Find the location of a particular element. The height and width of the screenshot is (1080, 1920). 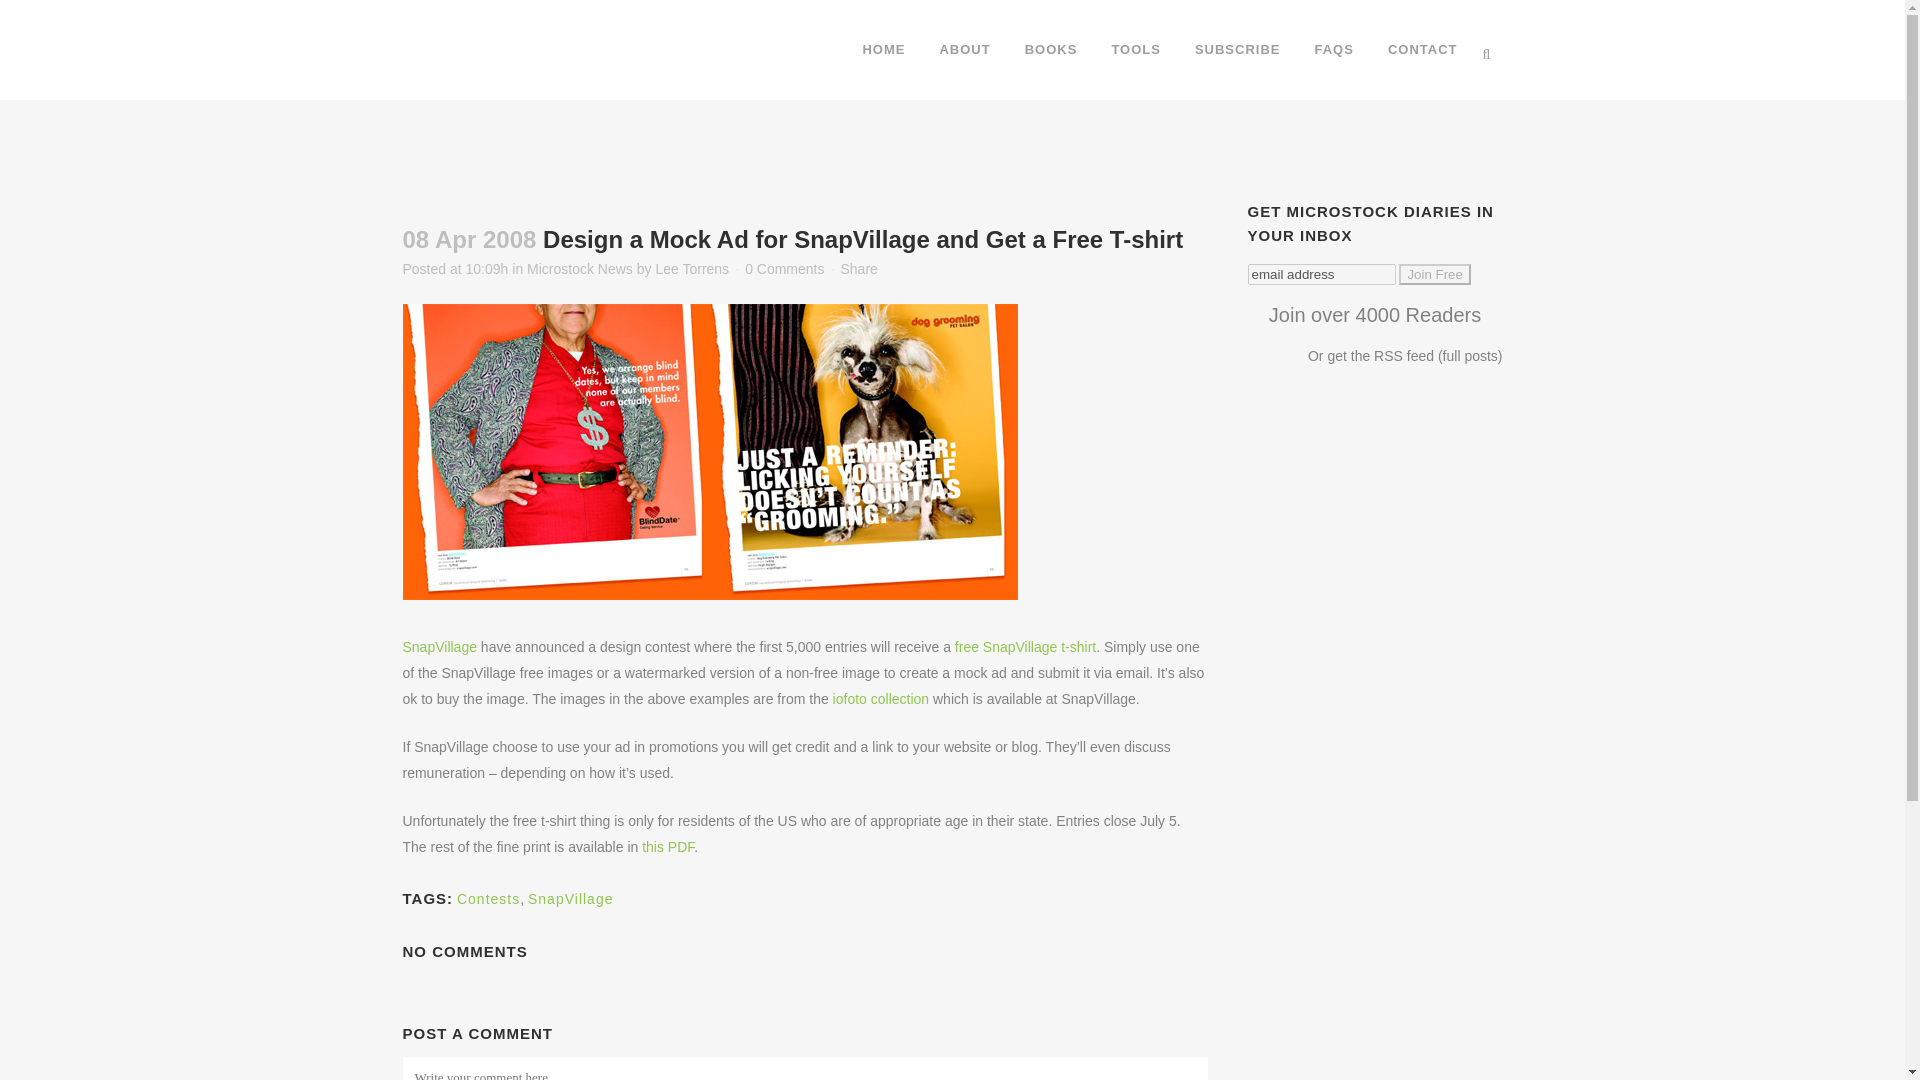

SnapVillage is located at coordinates (438, 646).